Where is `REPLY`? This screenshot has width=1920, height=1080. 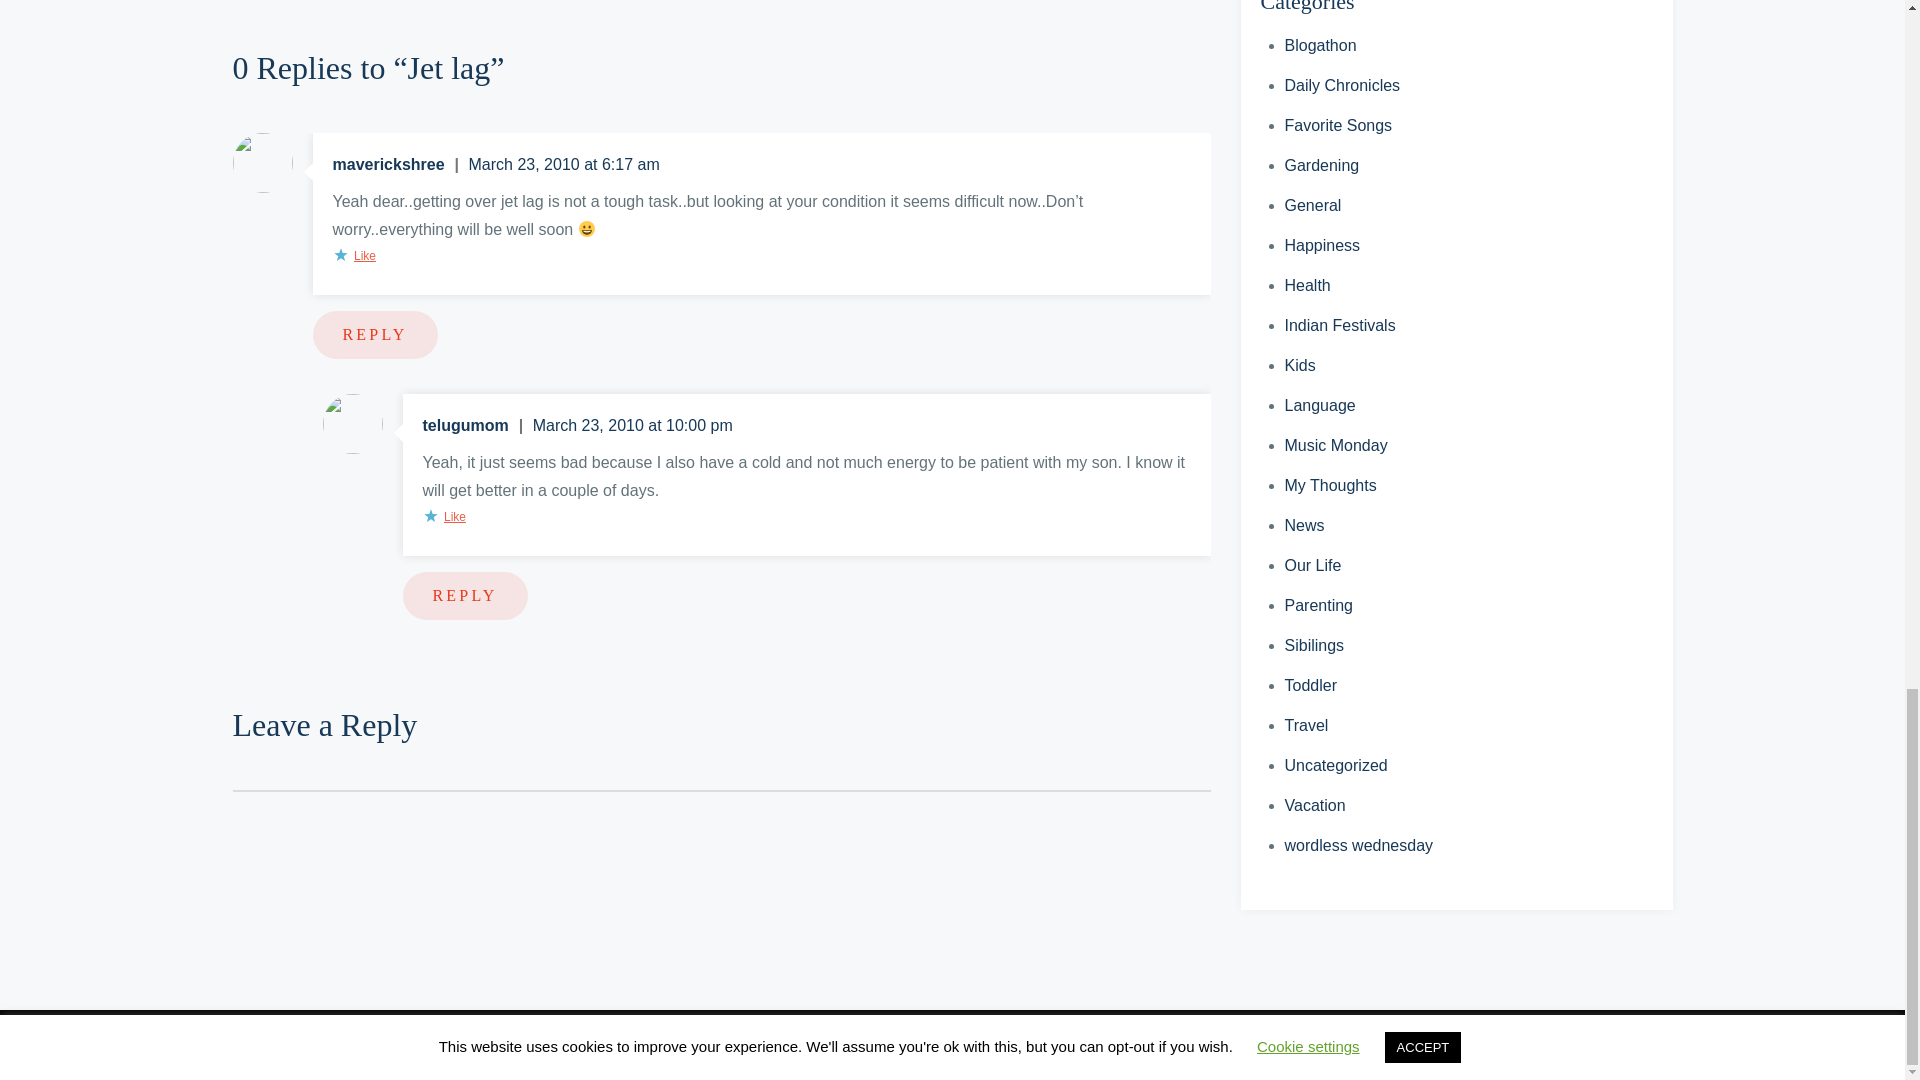 REPLY is located at coordinates (374, 334).